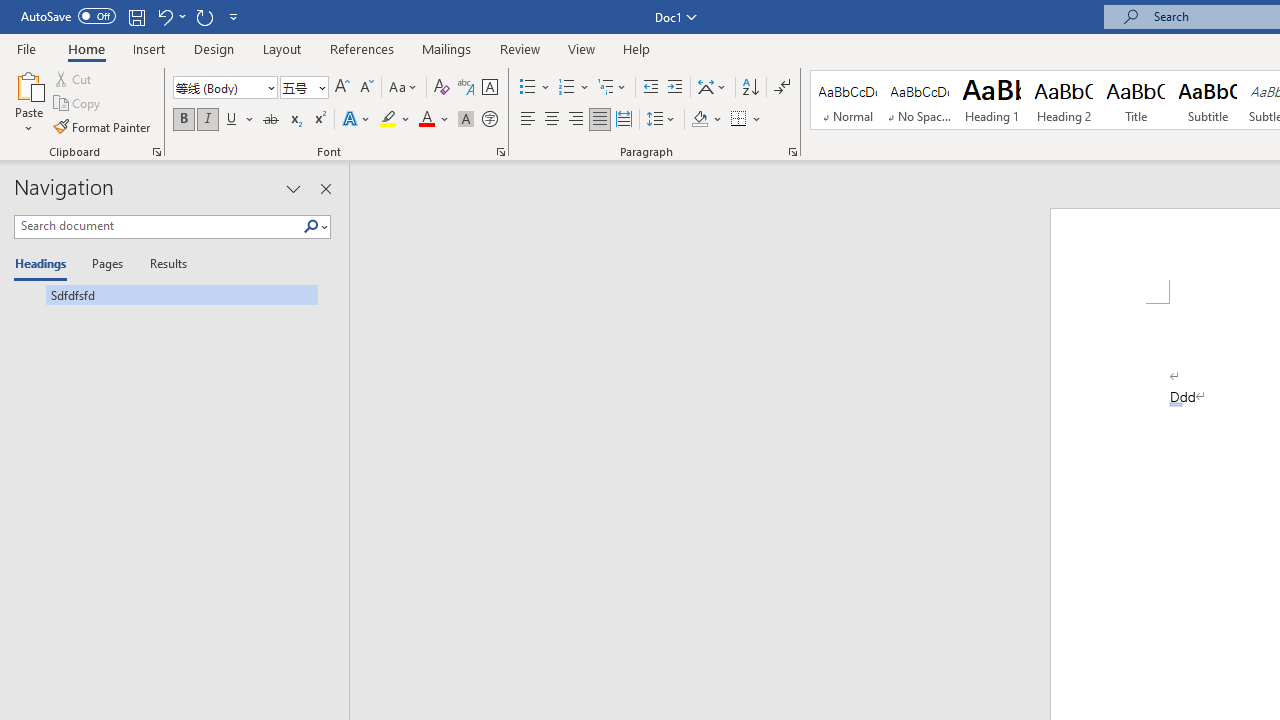  What do you see at coordinates (366, 88) in the screenshot?
I see `Shrink Font` at bounding box center [366, 88].